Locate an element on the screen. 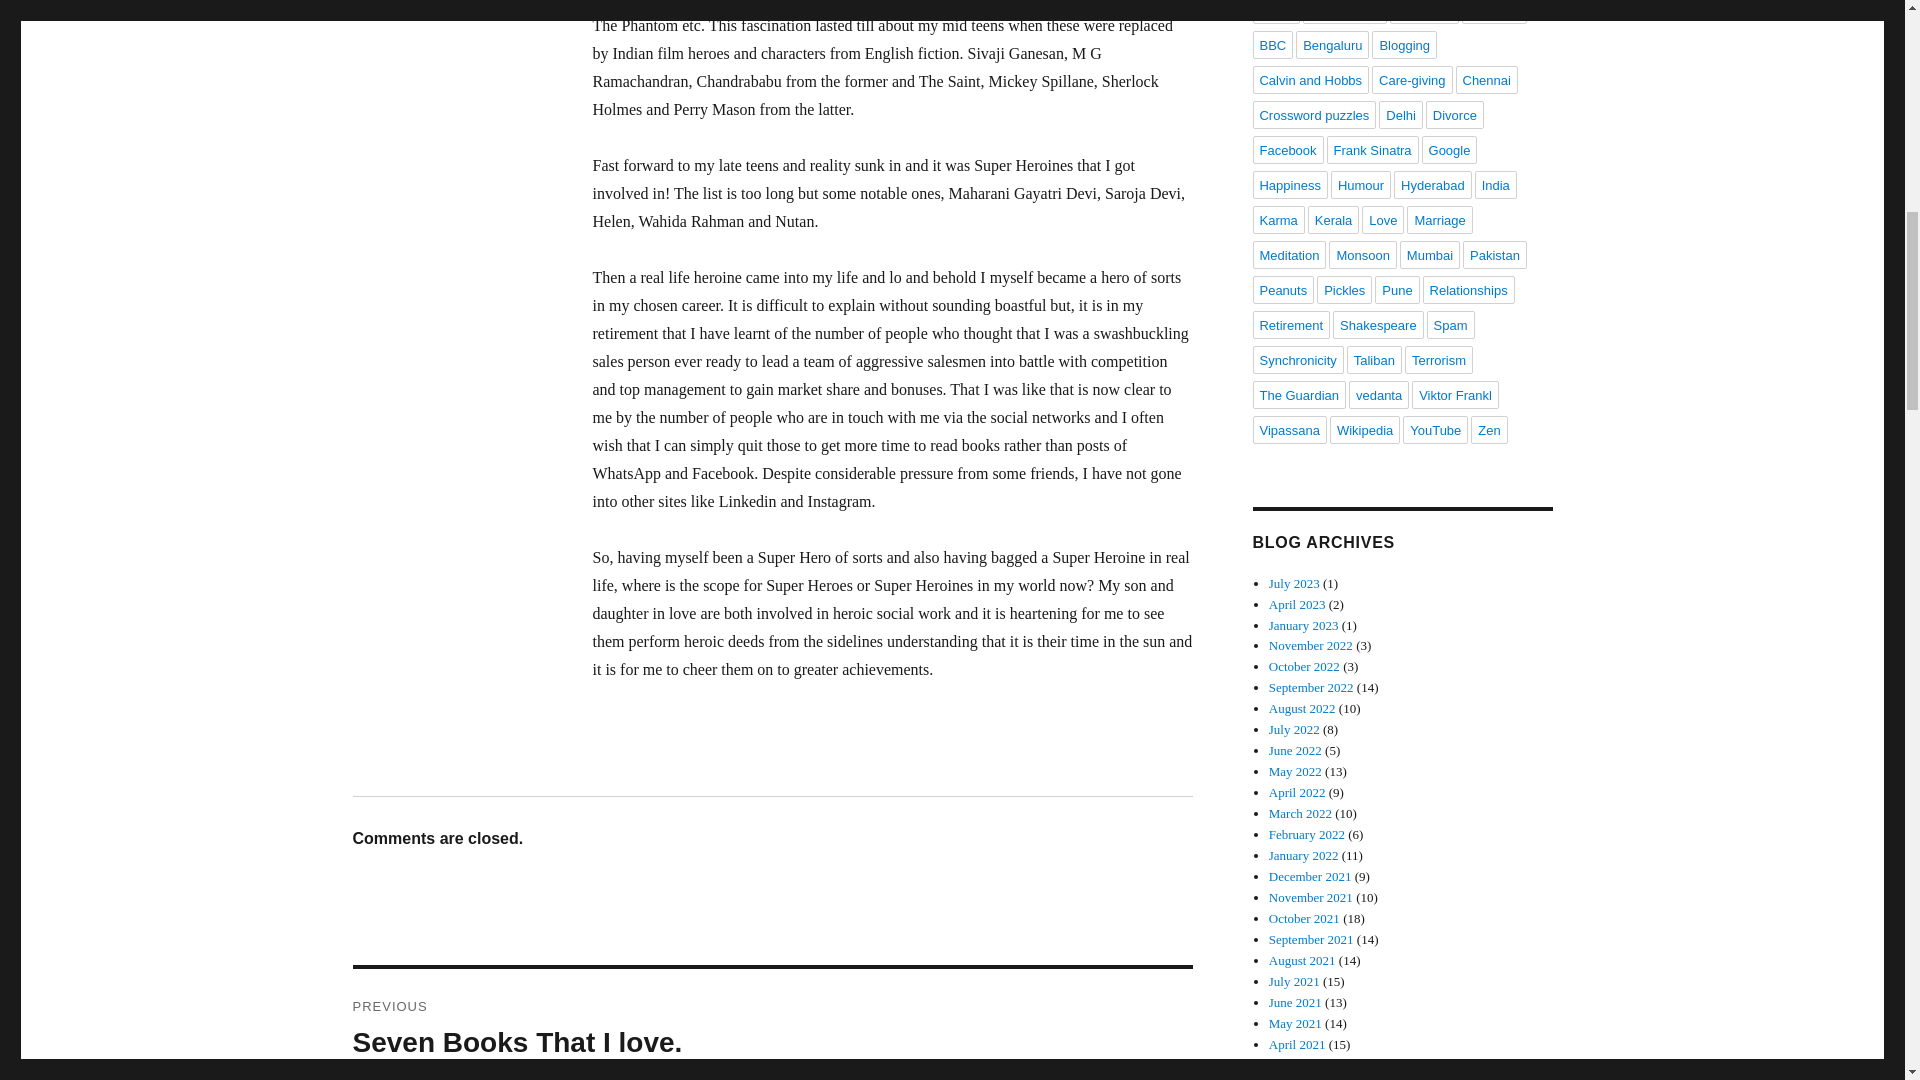 The width and height of the screenshot is (1920, 1080). Aging is located at coordinates (1494, 12).